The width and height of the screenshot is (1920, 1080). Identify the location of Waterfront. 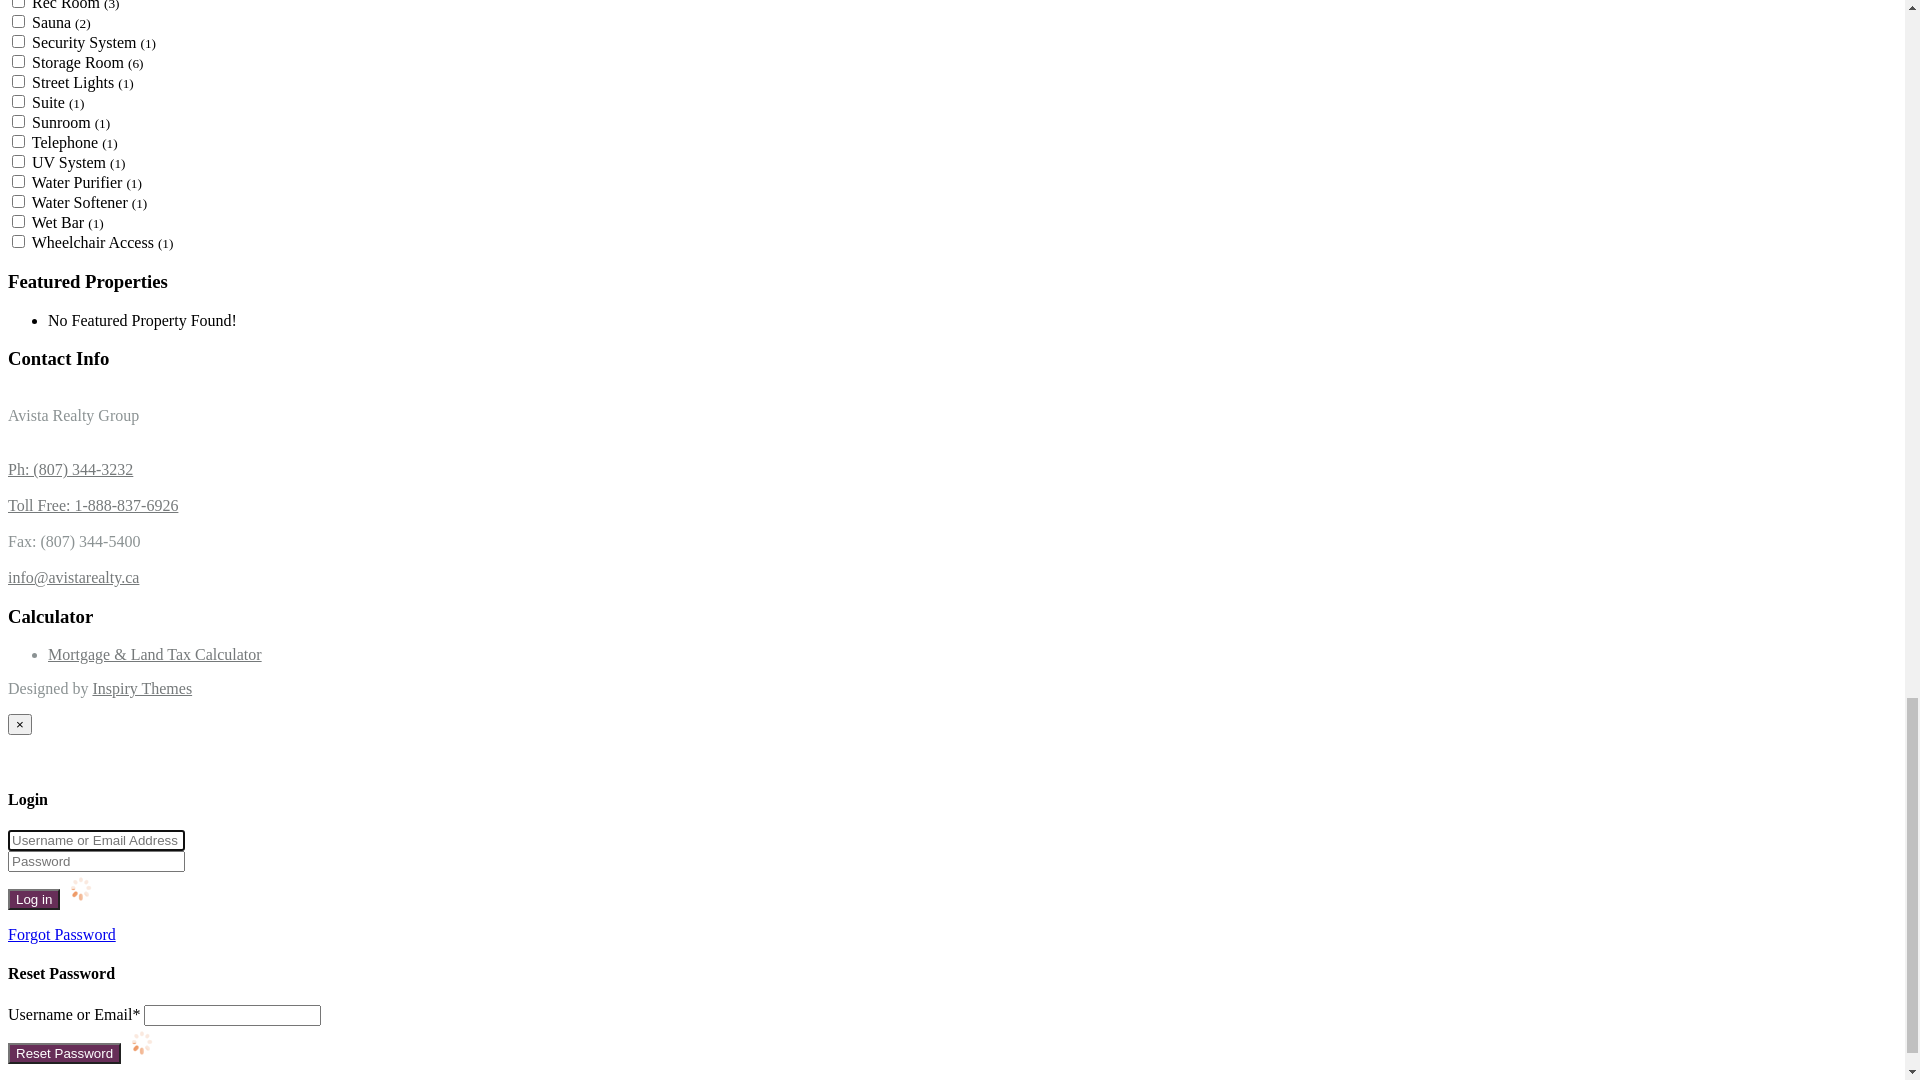
(122, 520).